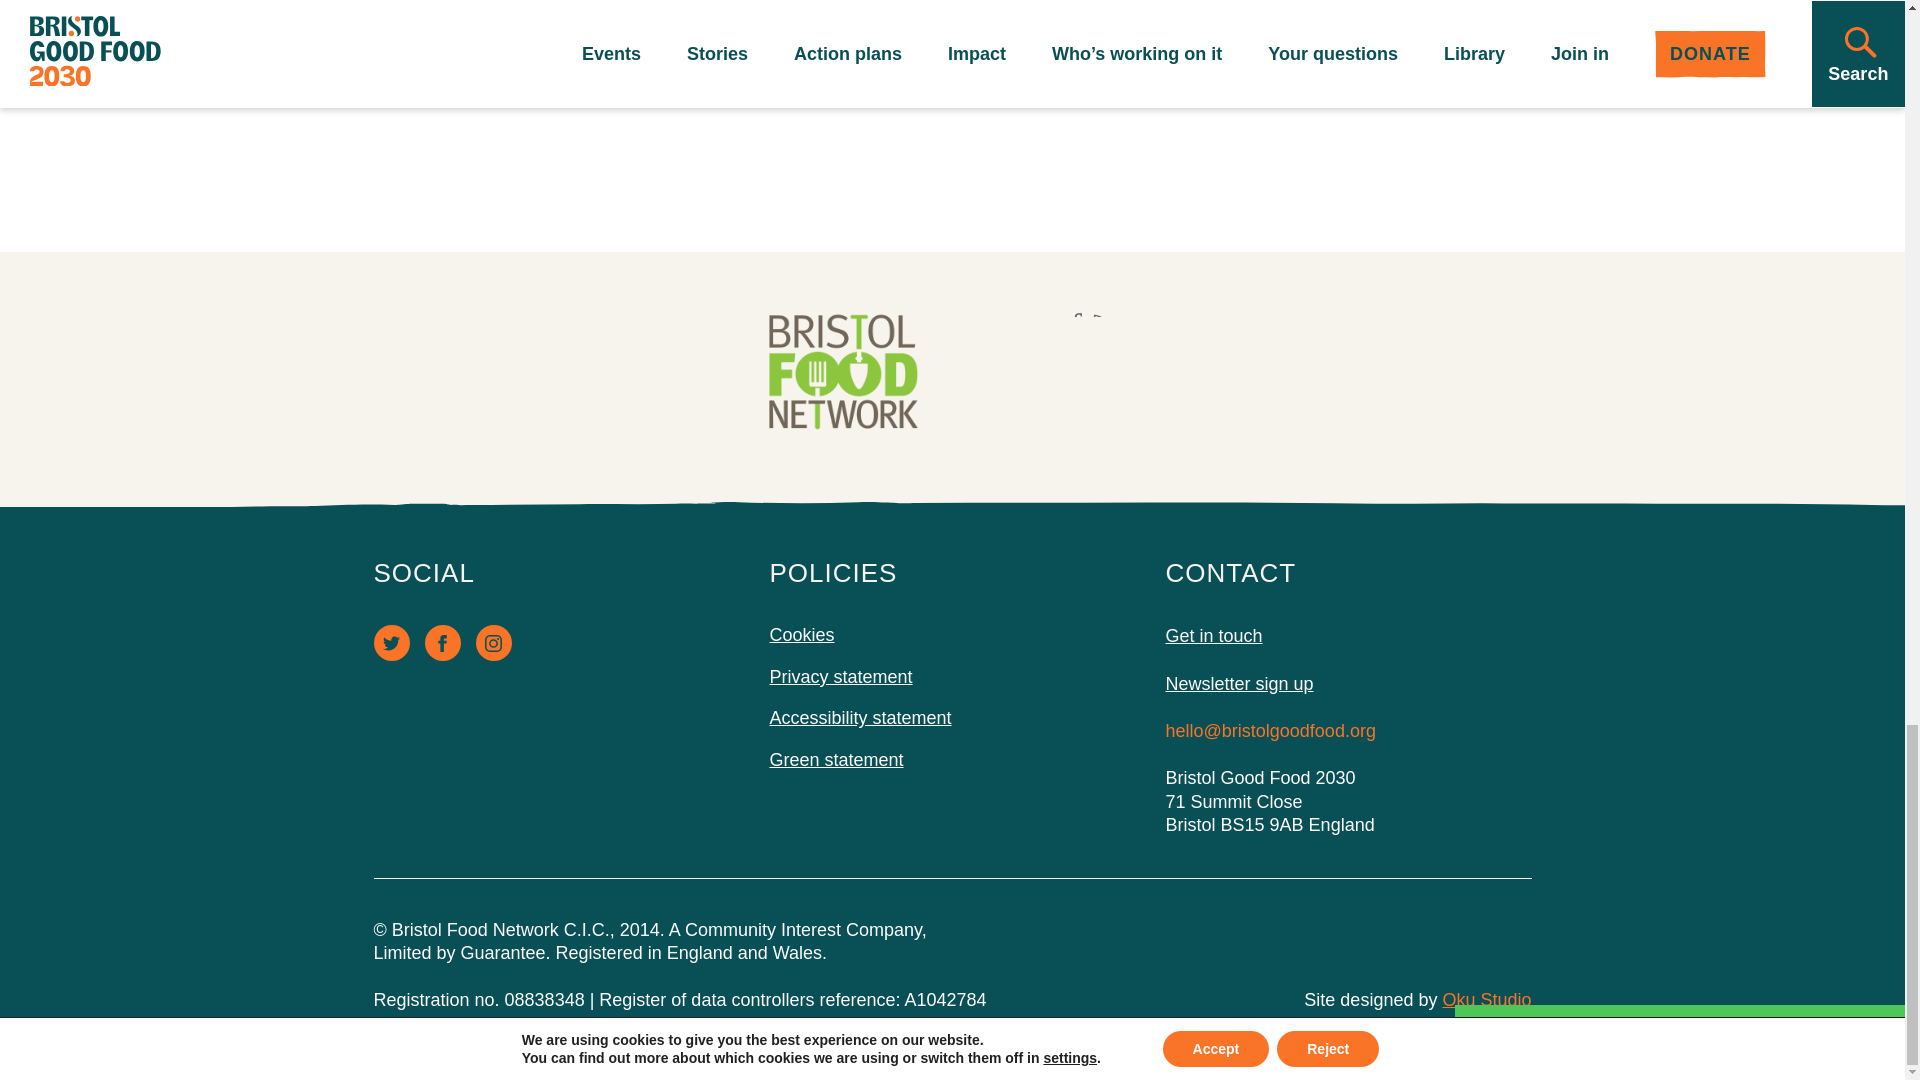 The image size is (1920, 1080). What do you see at coordinates (494, 642) in the screenshot?
I see `Instagram - Opens in new window.` at bounding box center [494, 642].